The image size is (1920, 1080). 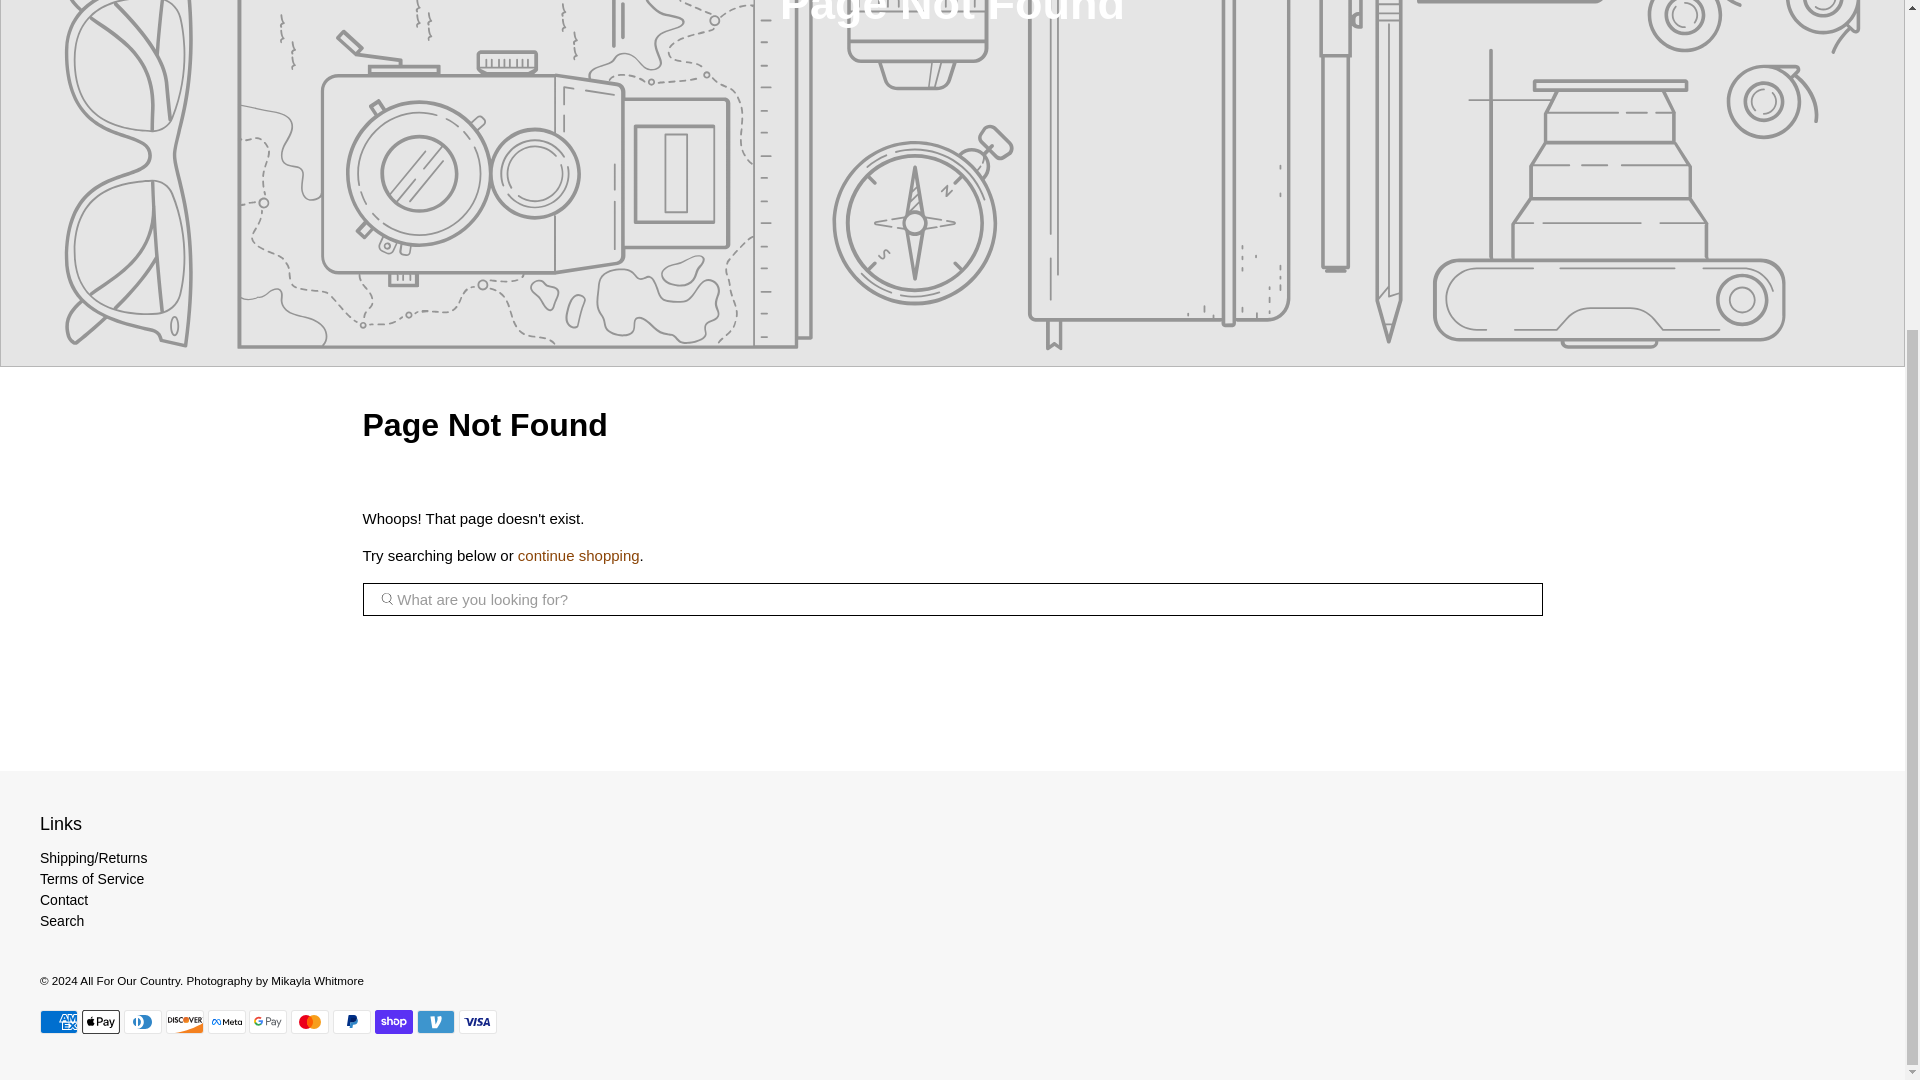 What do you see at coordinates (393, 1021) in the screenshot?
I see `Shop Pay` at bounding box center [393, 1021].